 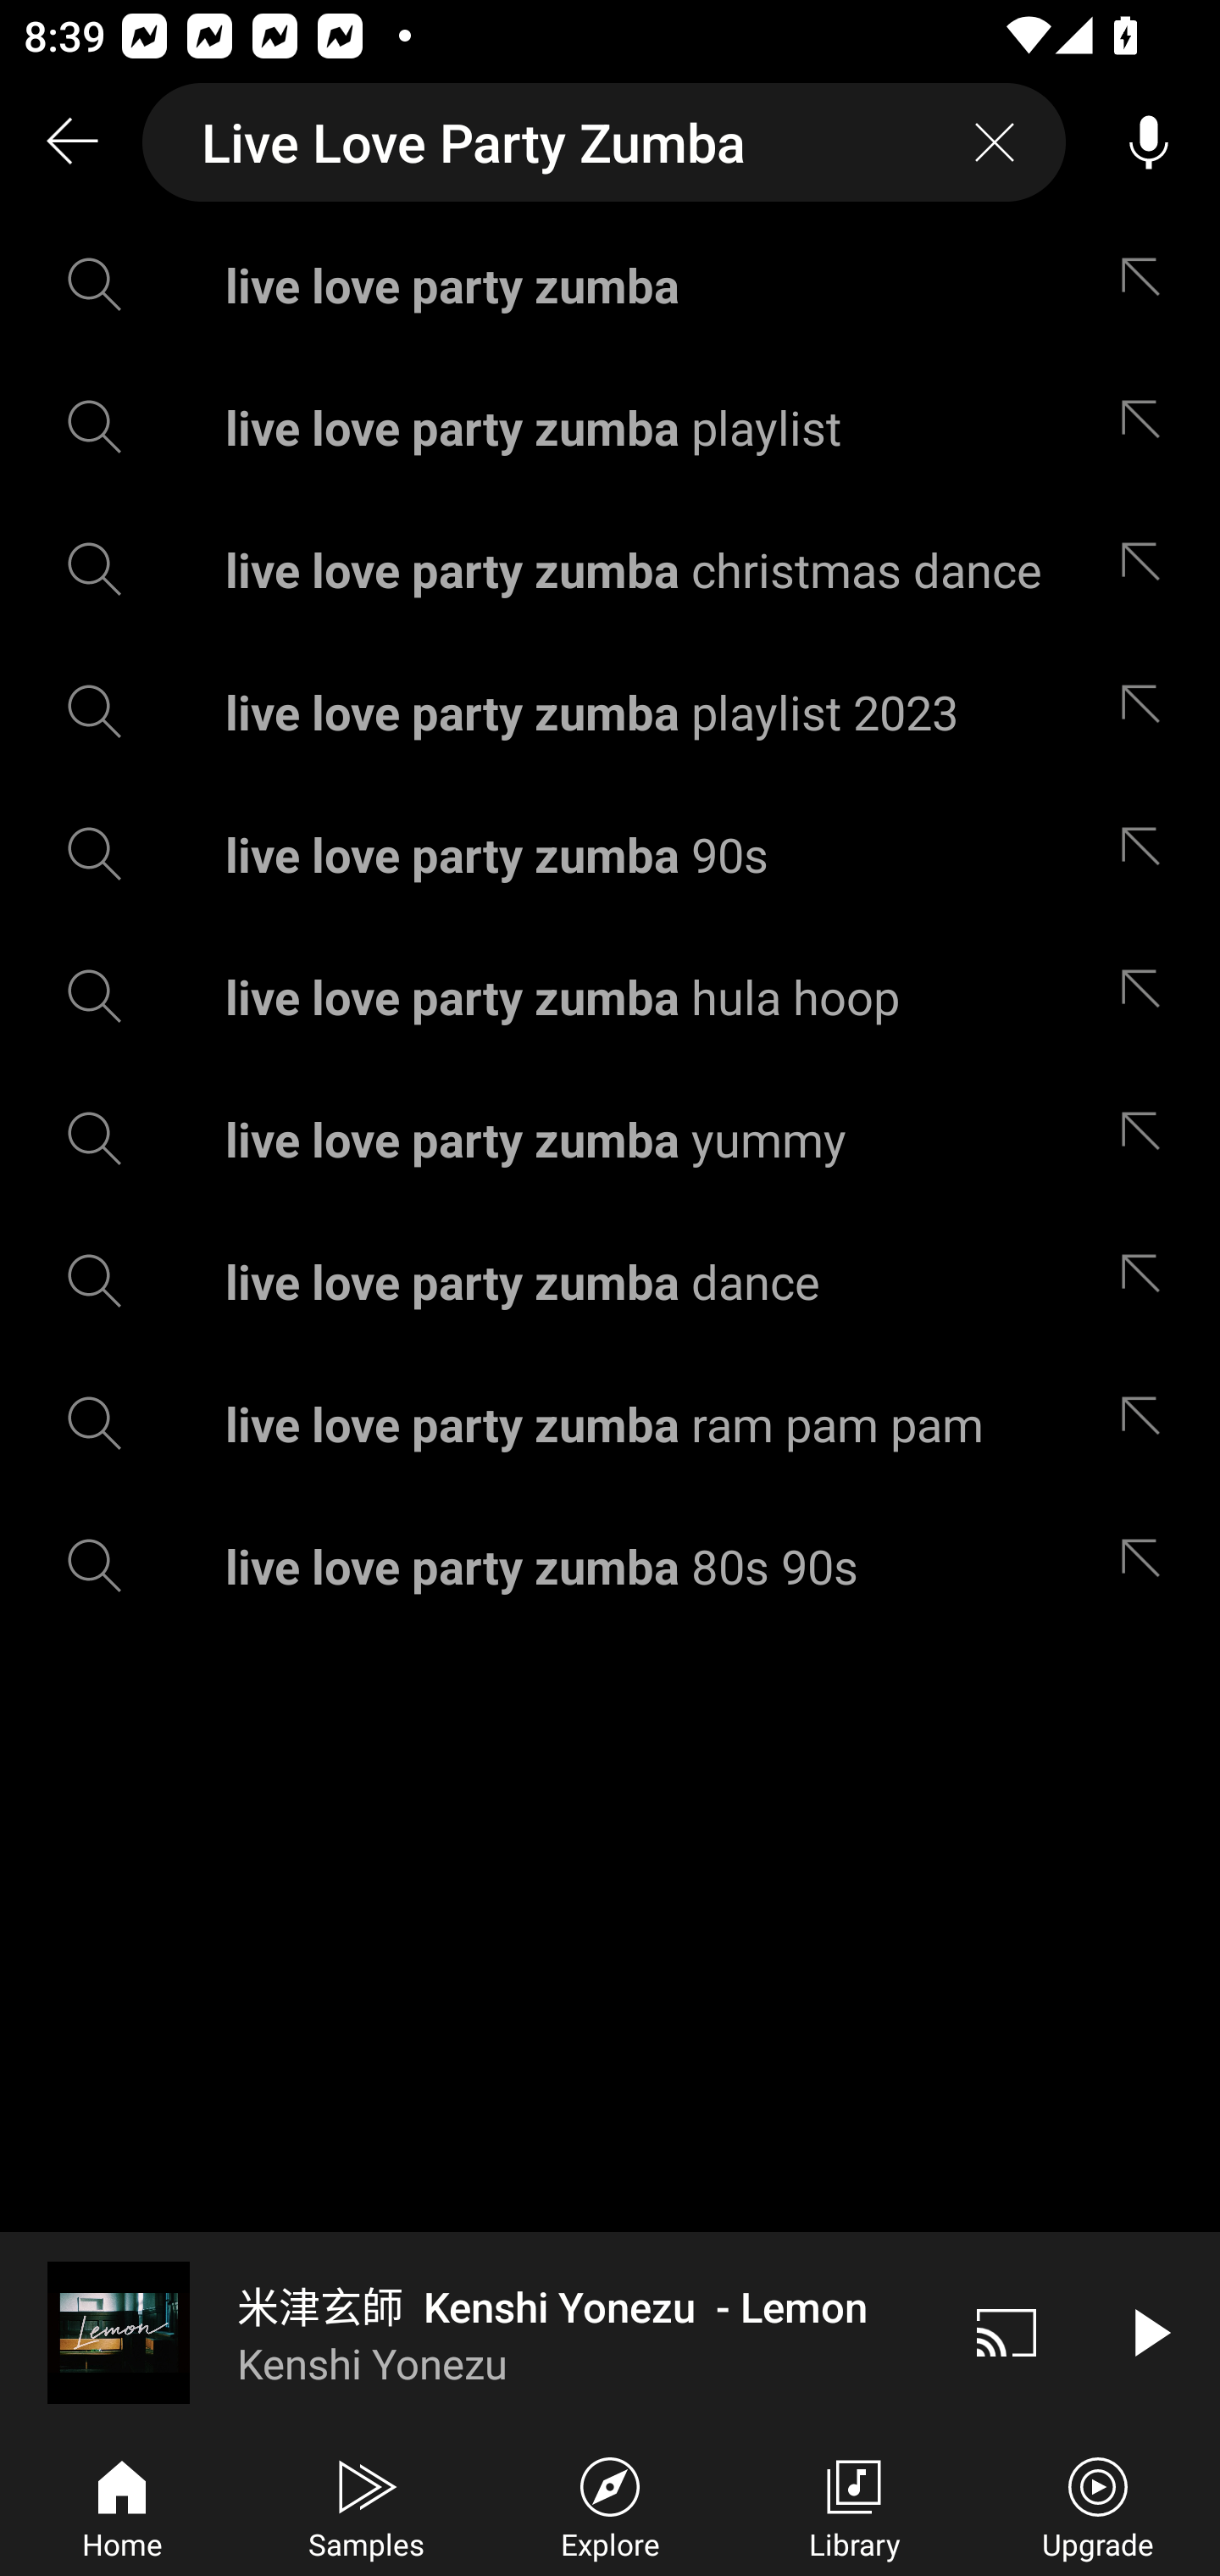 I want to click on Cast. Disconnected, so click(x=1006, y=2332).